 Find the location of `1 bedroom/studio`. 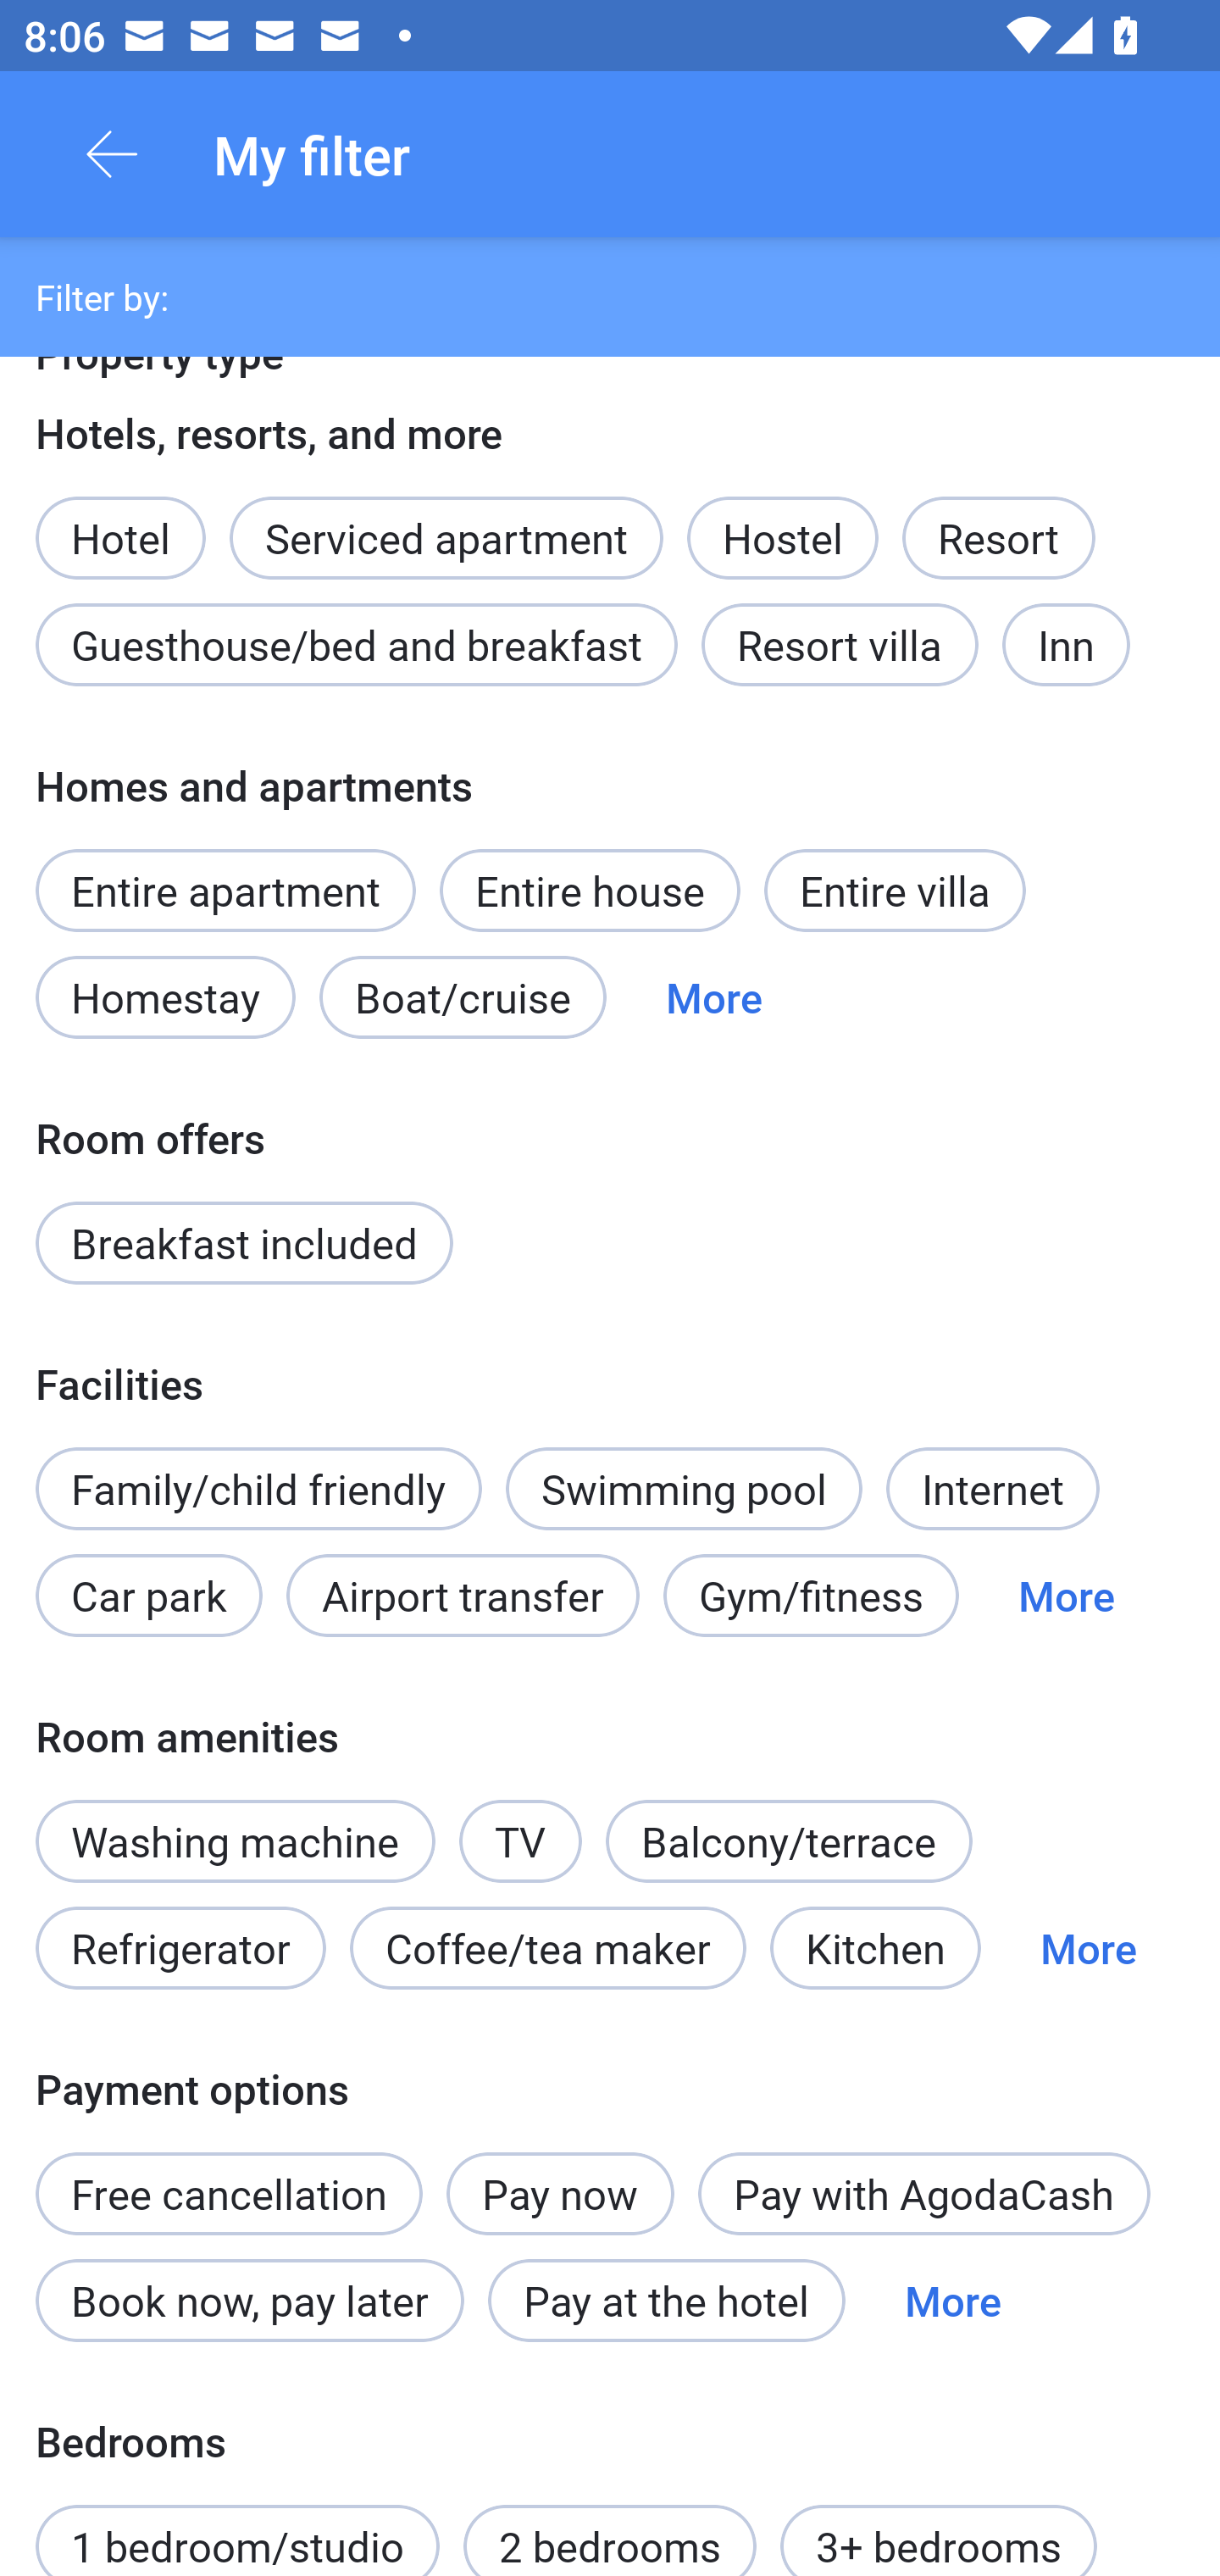

1 bedroom/studio is located at coordinates (237, 2525).